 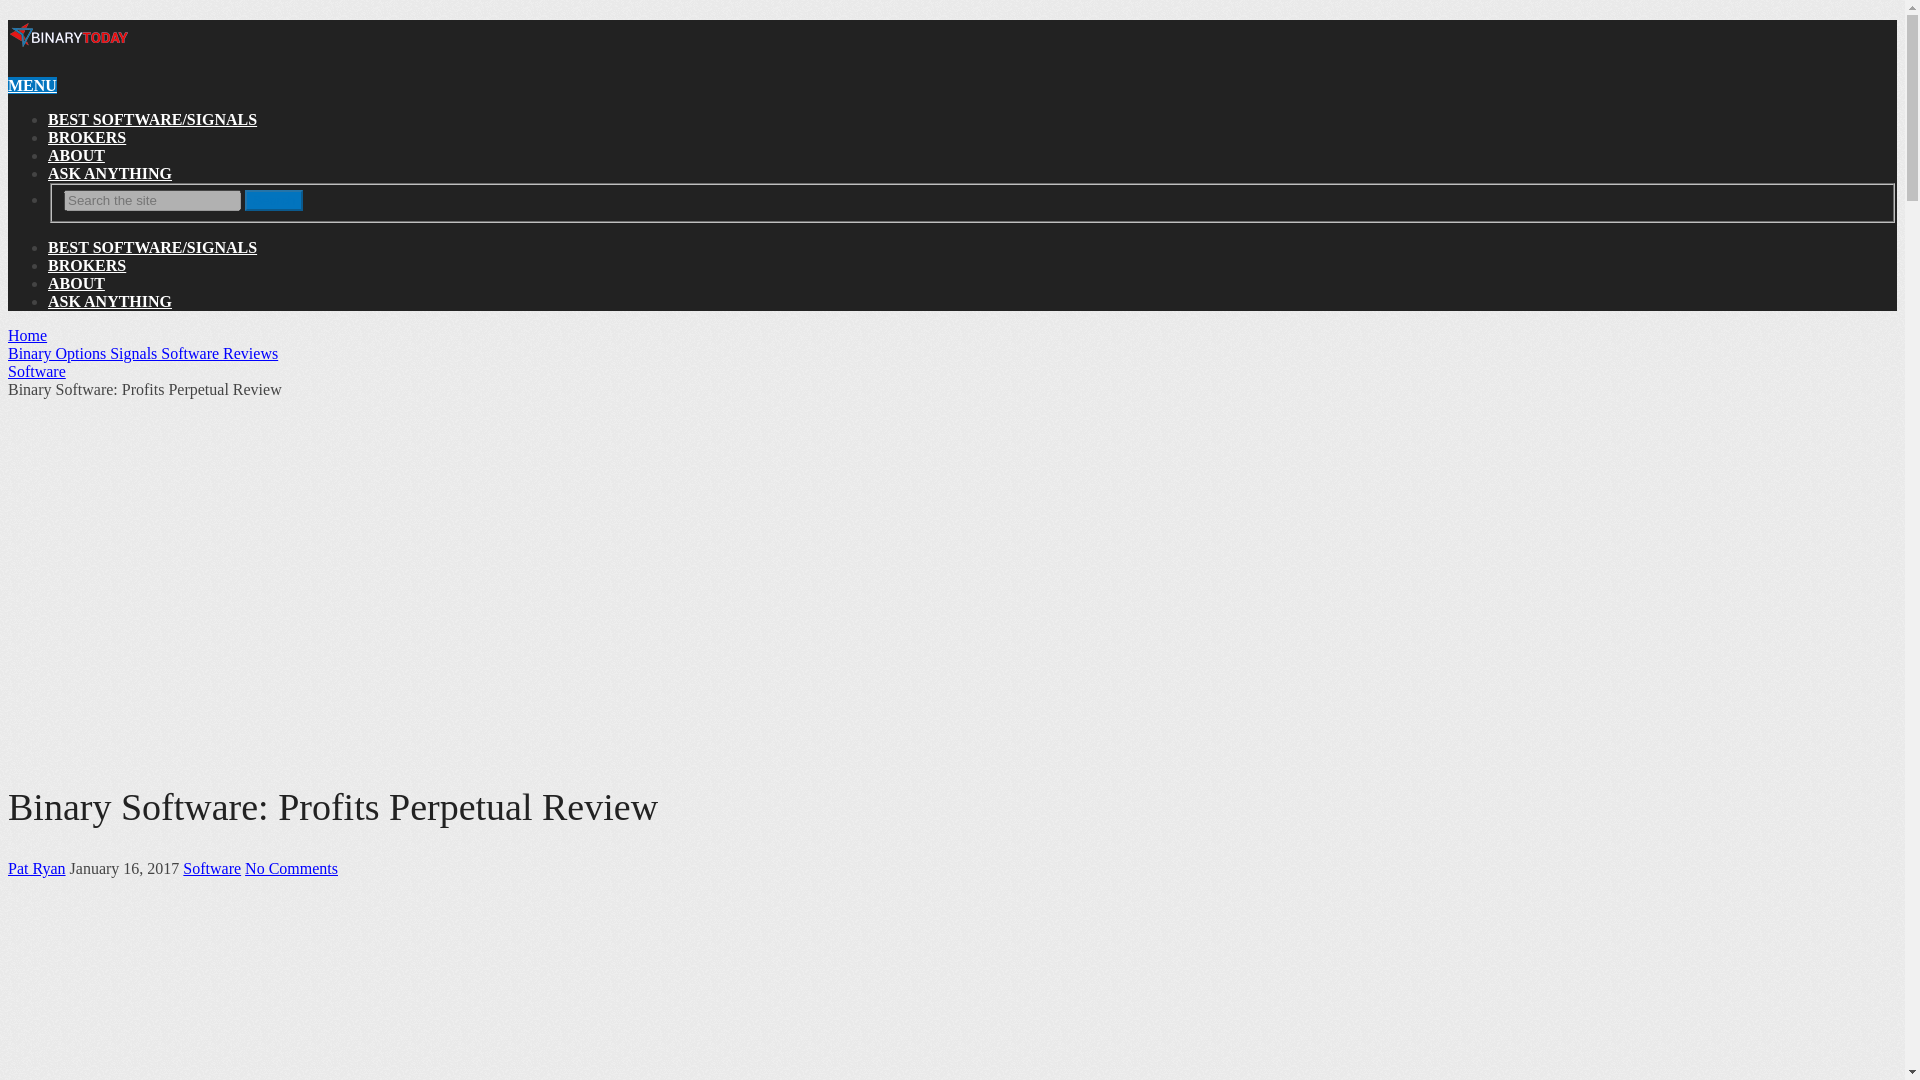 What do you see at coordinates (87, 136) in the screenshot?
I see `BROKERS` at bounding box center [87, 136].